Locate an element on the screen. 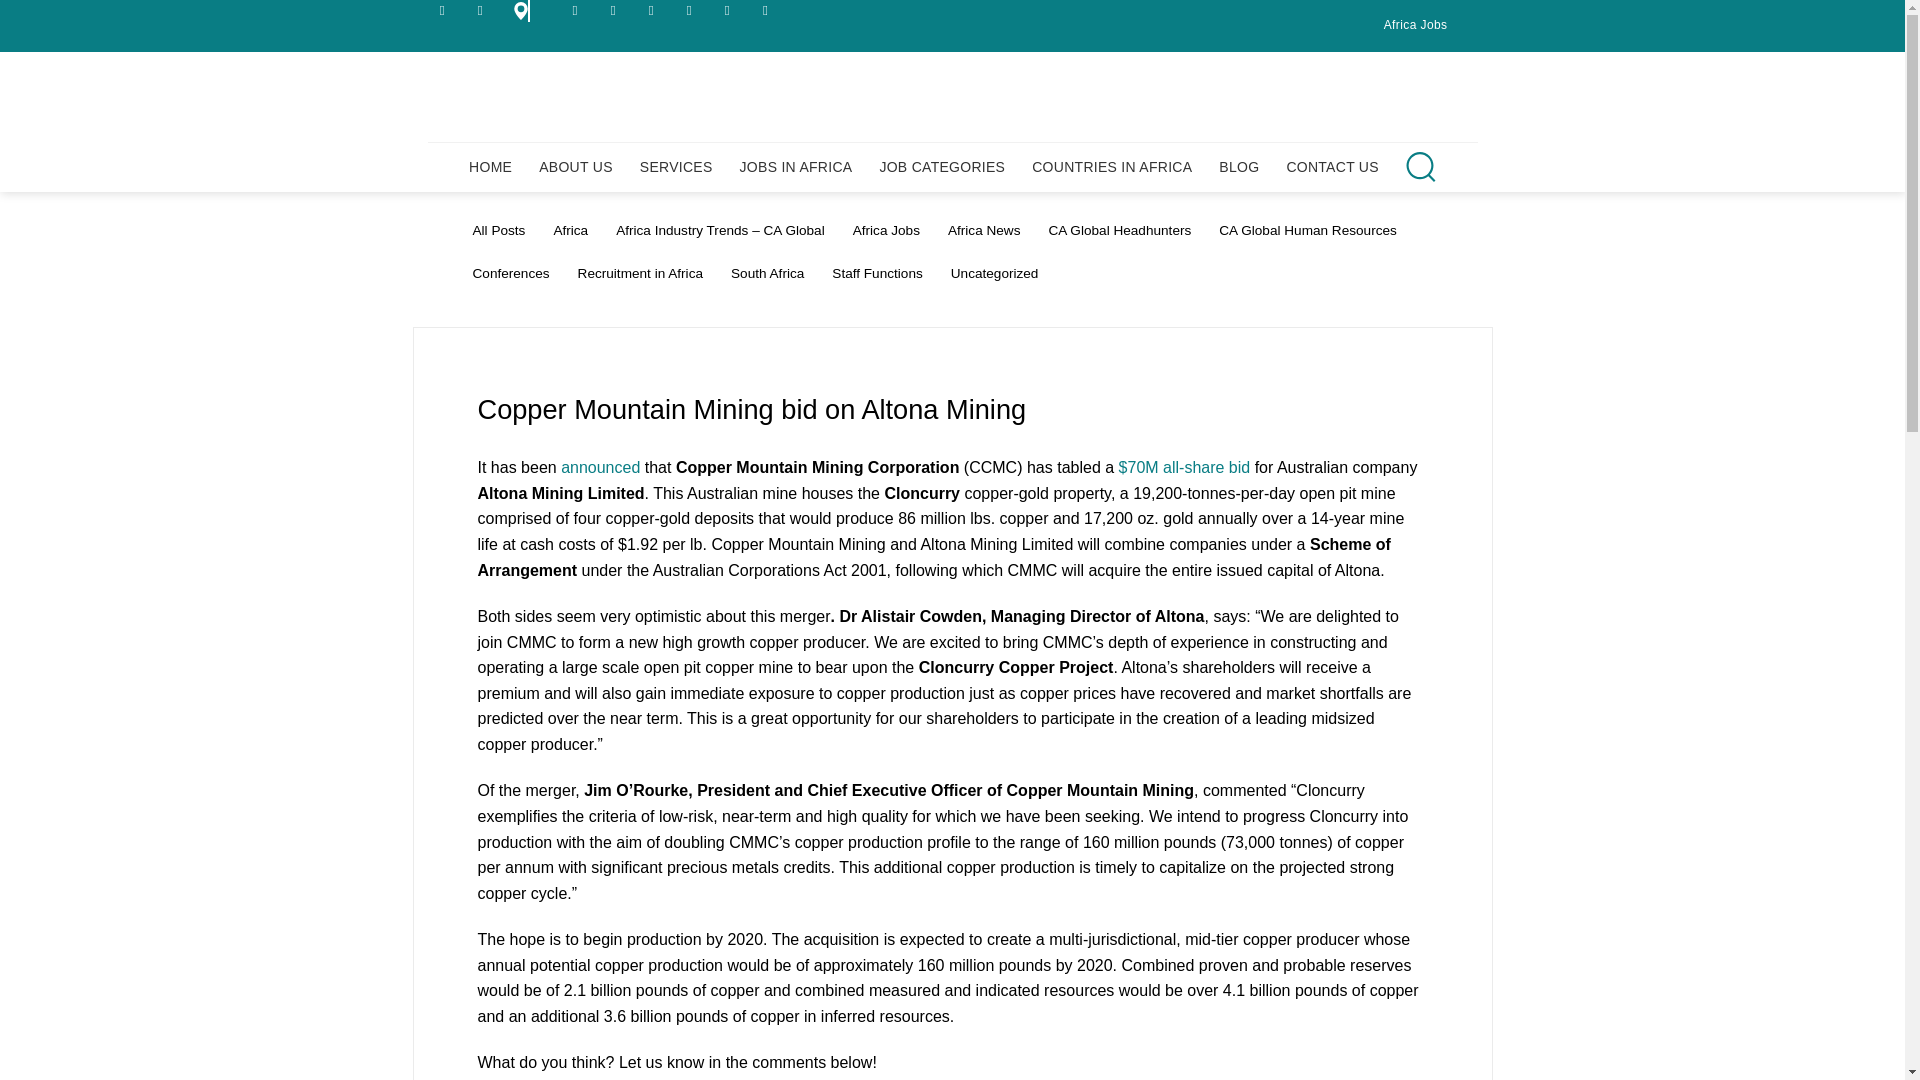  Subscribe to RSS is located at coordinates (694, 10).